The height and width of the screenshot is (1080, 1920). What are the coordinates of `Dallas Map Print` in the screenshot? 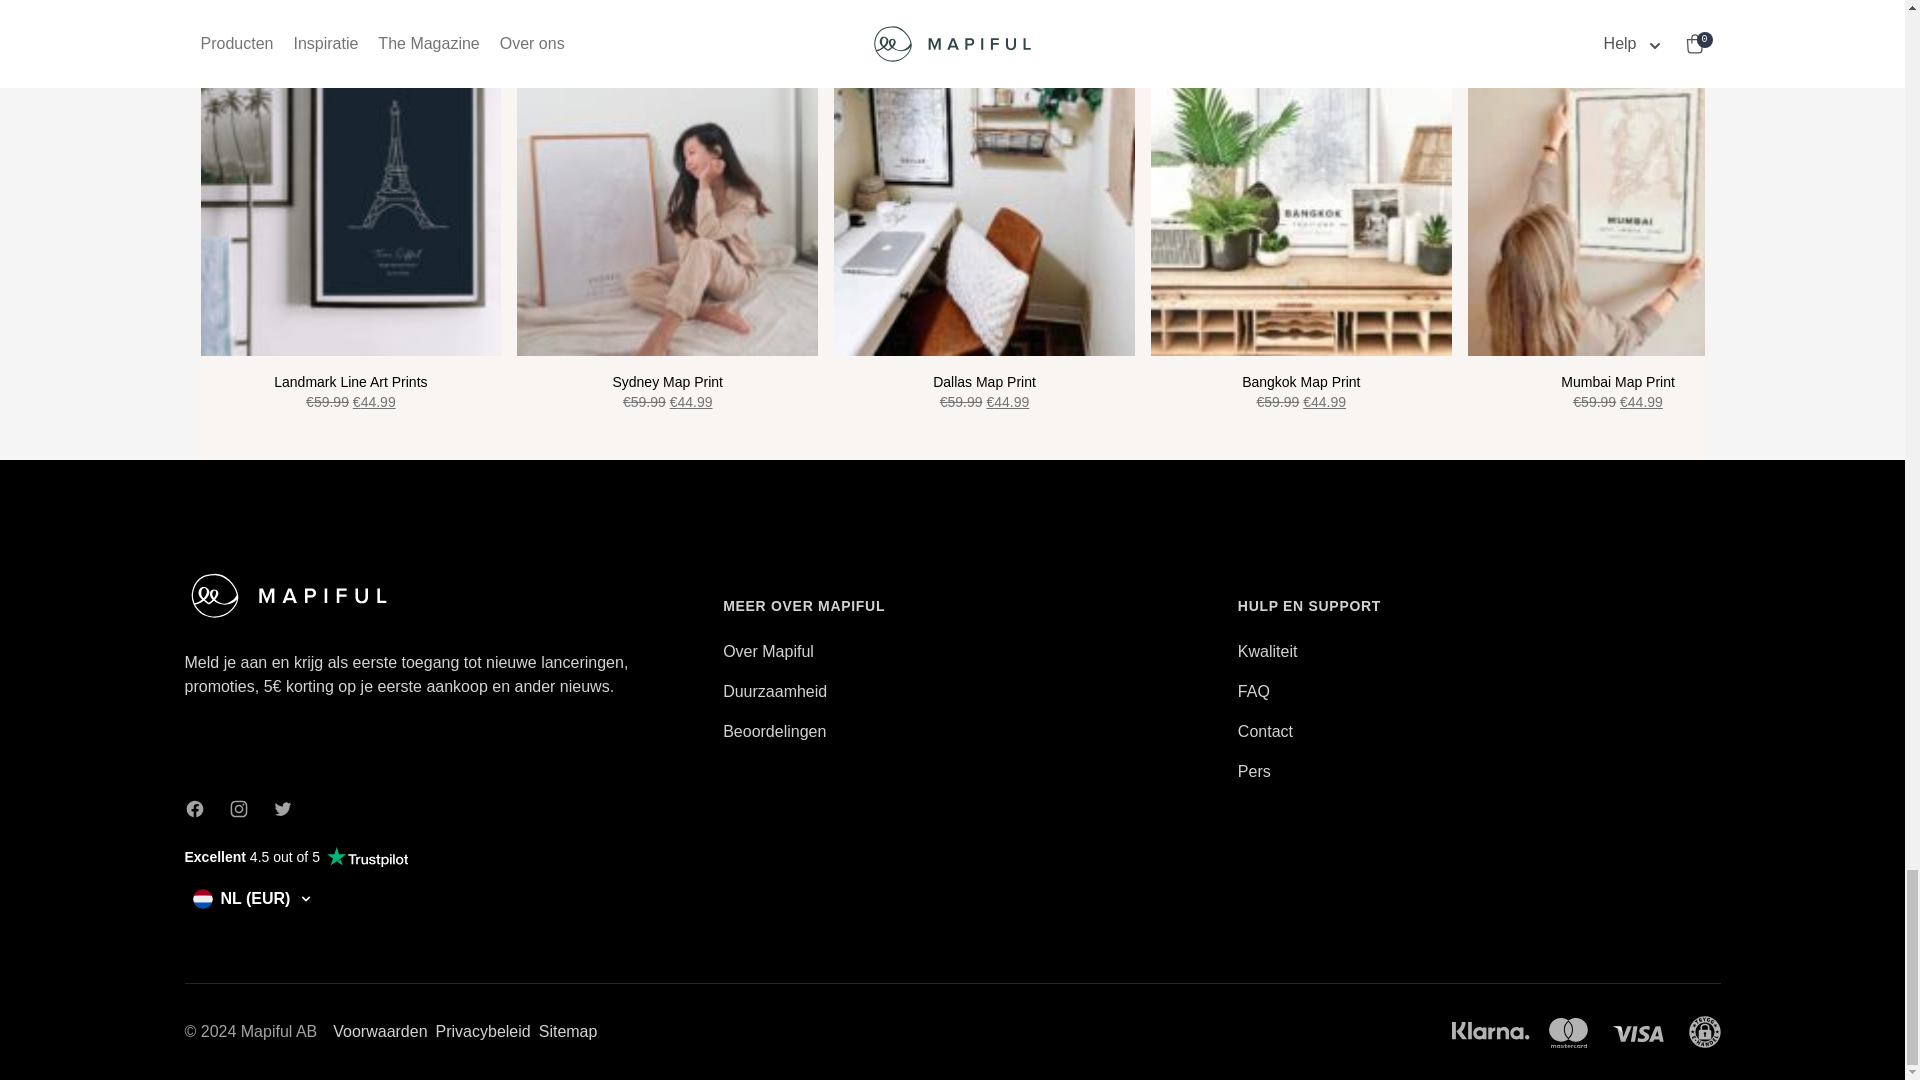 It's located at (984, 206).